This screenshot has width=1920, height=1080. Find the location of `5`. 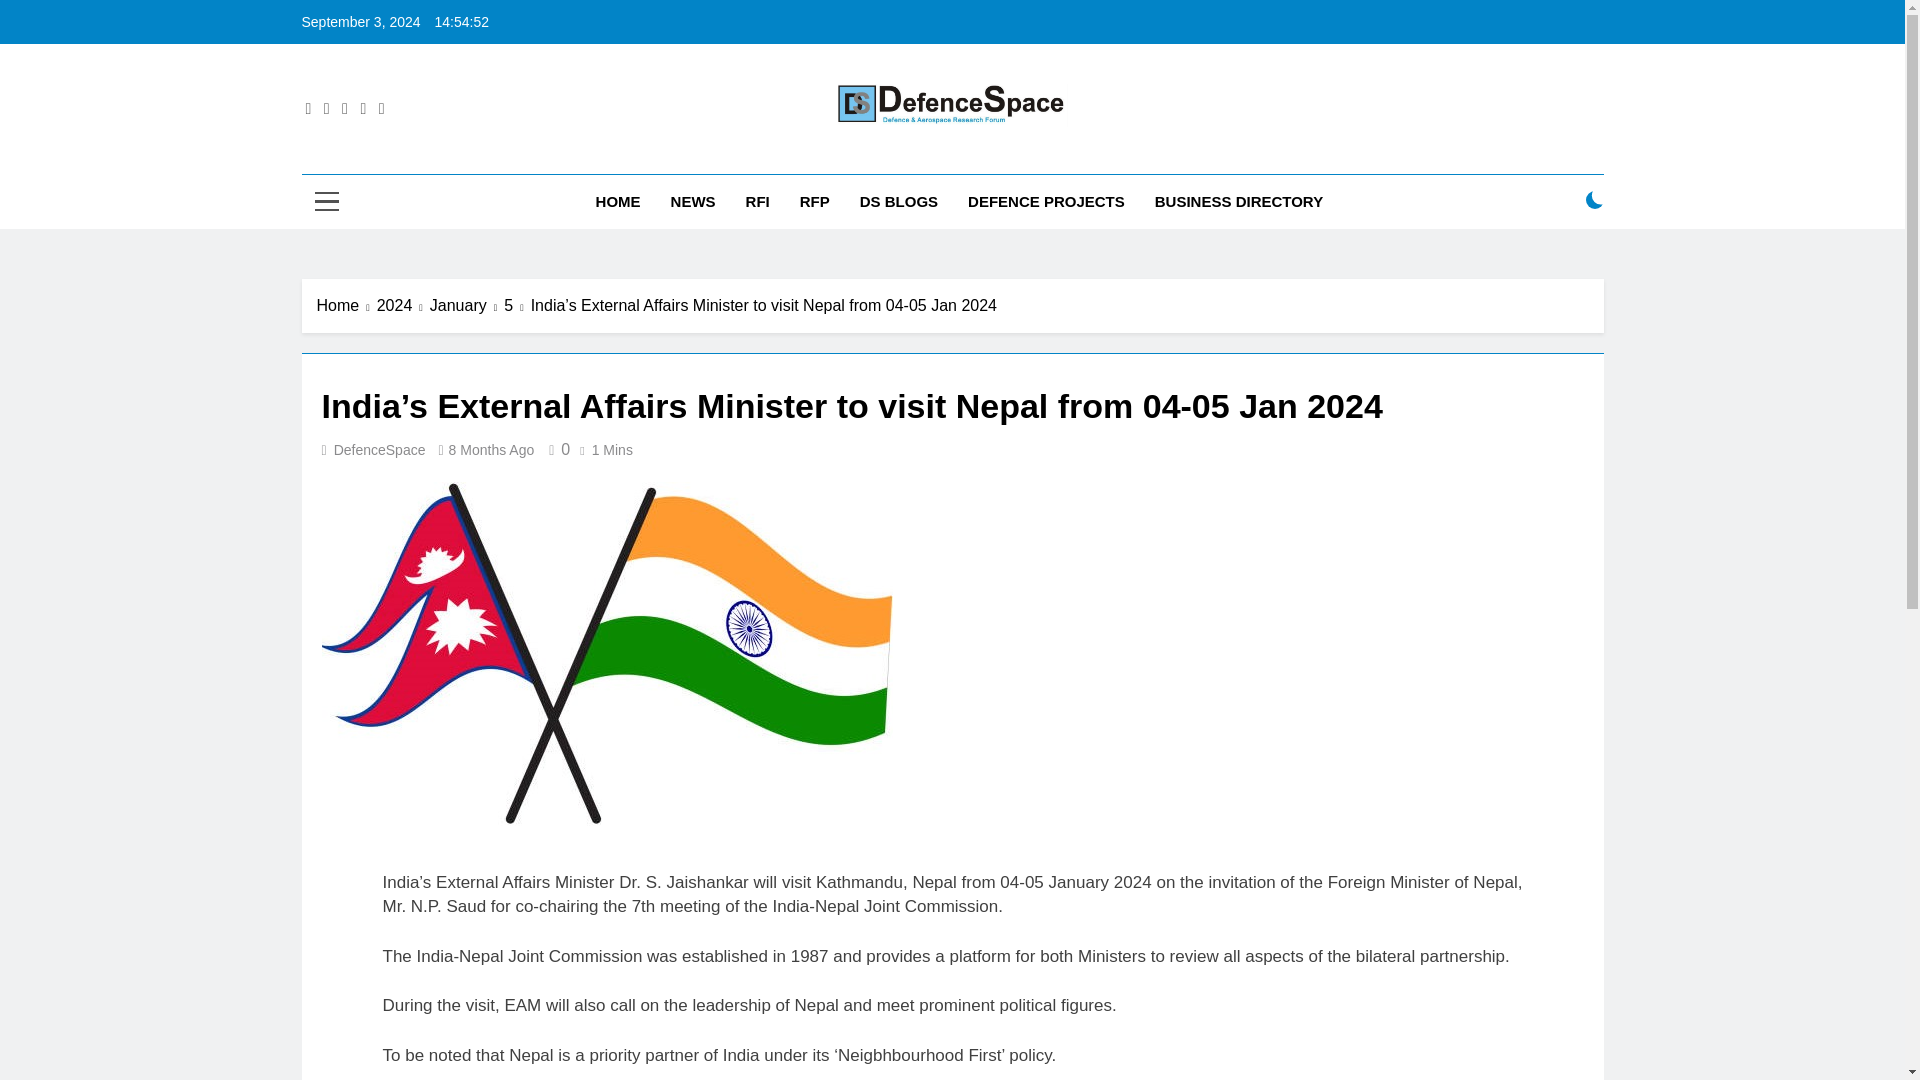

5 is located at coordinates (516, 305).